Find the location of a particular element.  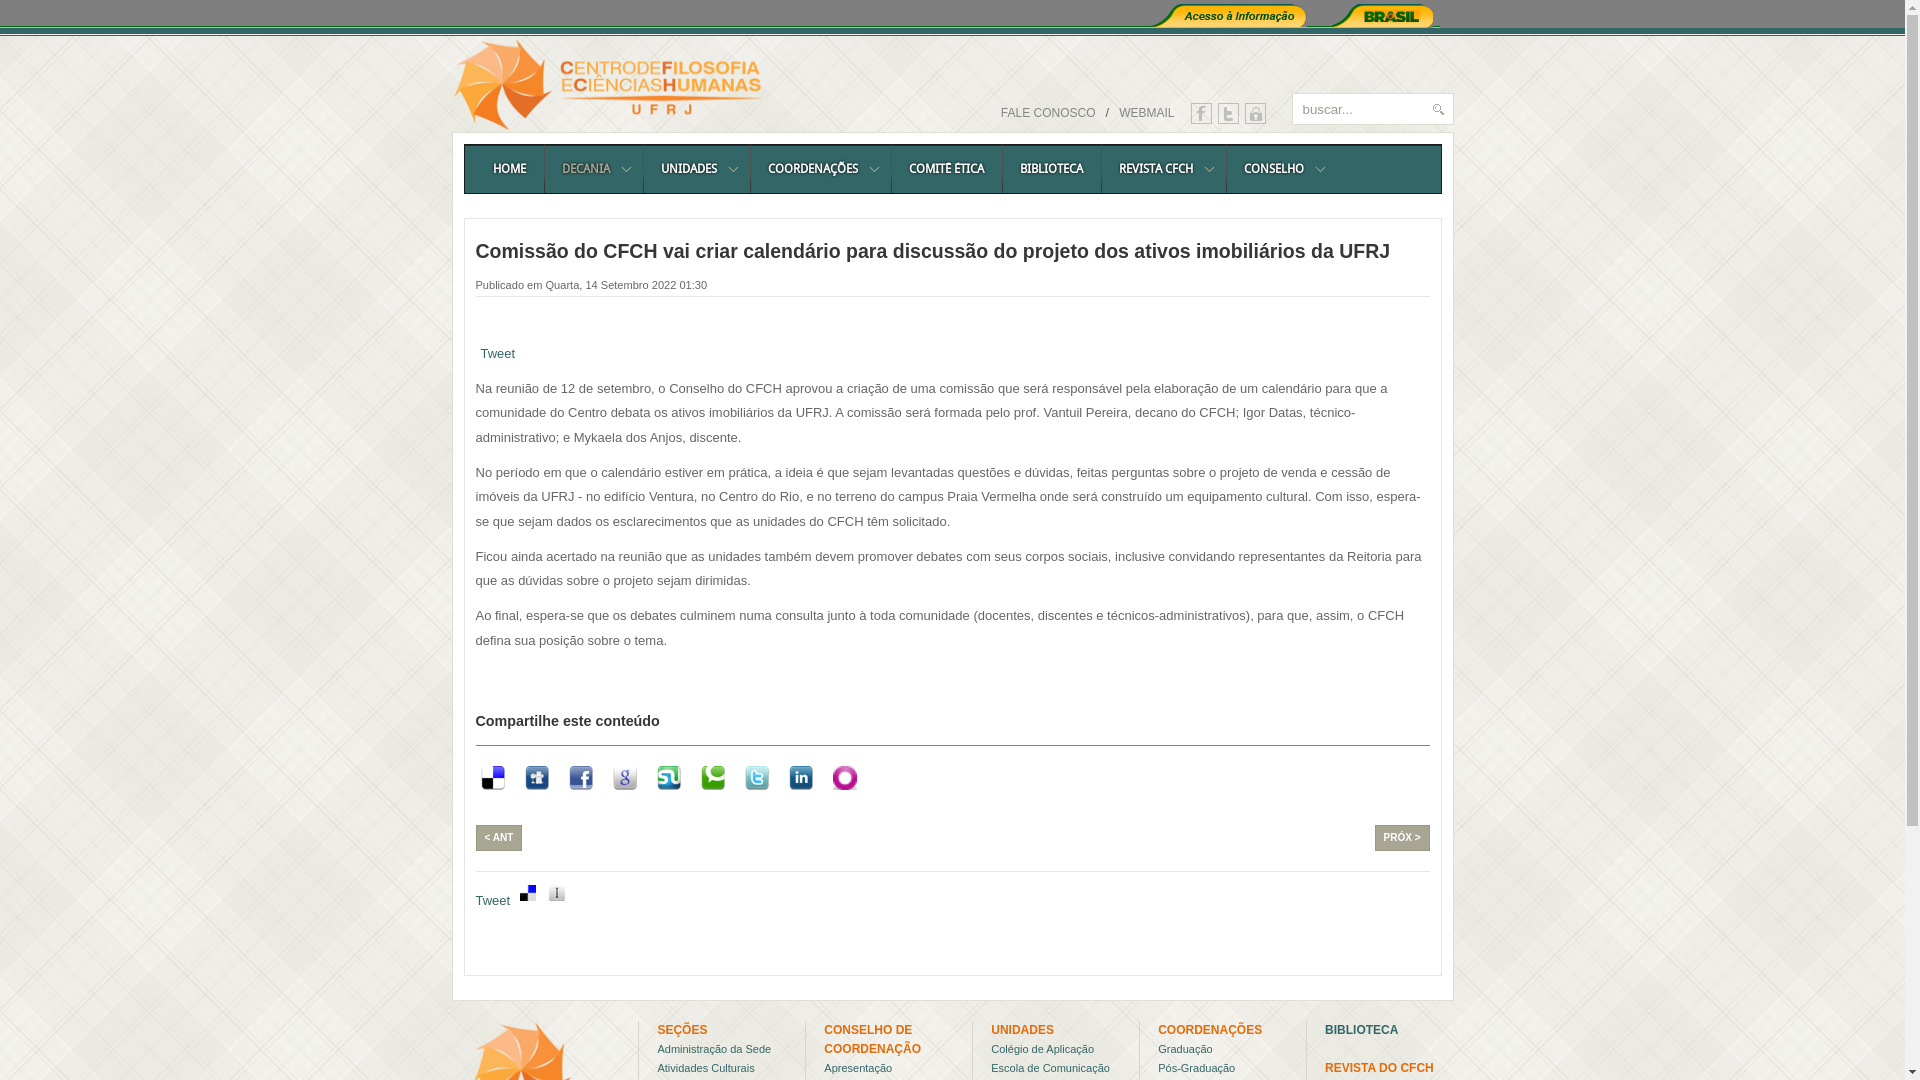

Tweet is located at coordinates (498, 354).